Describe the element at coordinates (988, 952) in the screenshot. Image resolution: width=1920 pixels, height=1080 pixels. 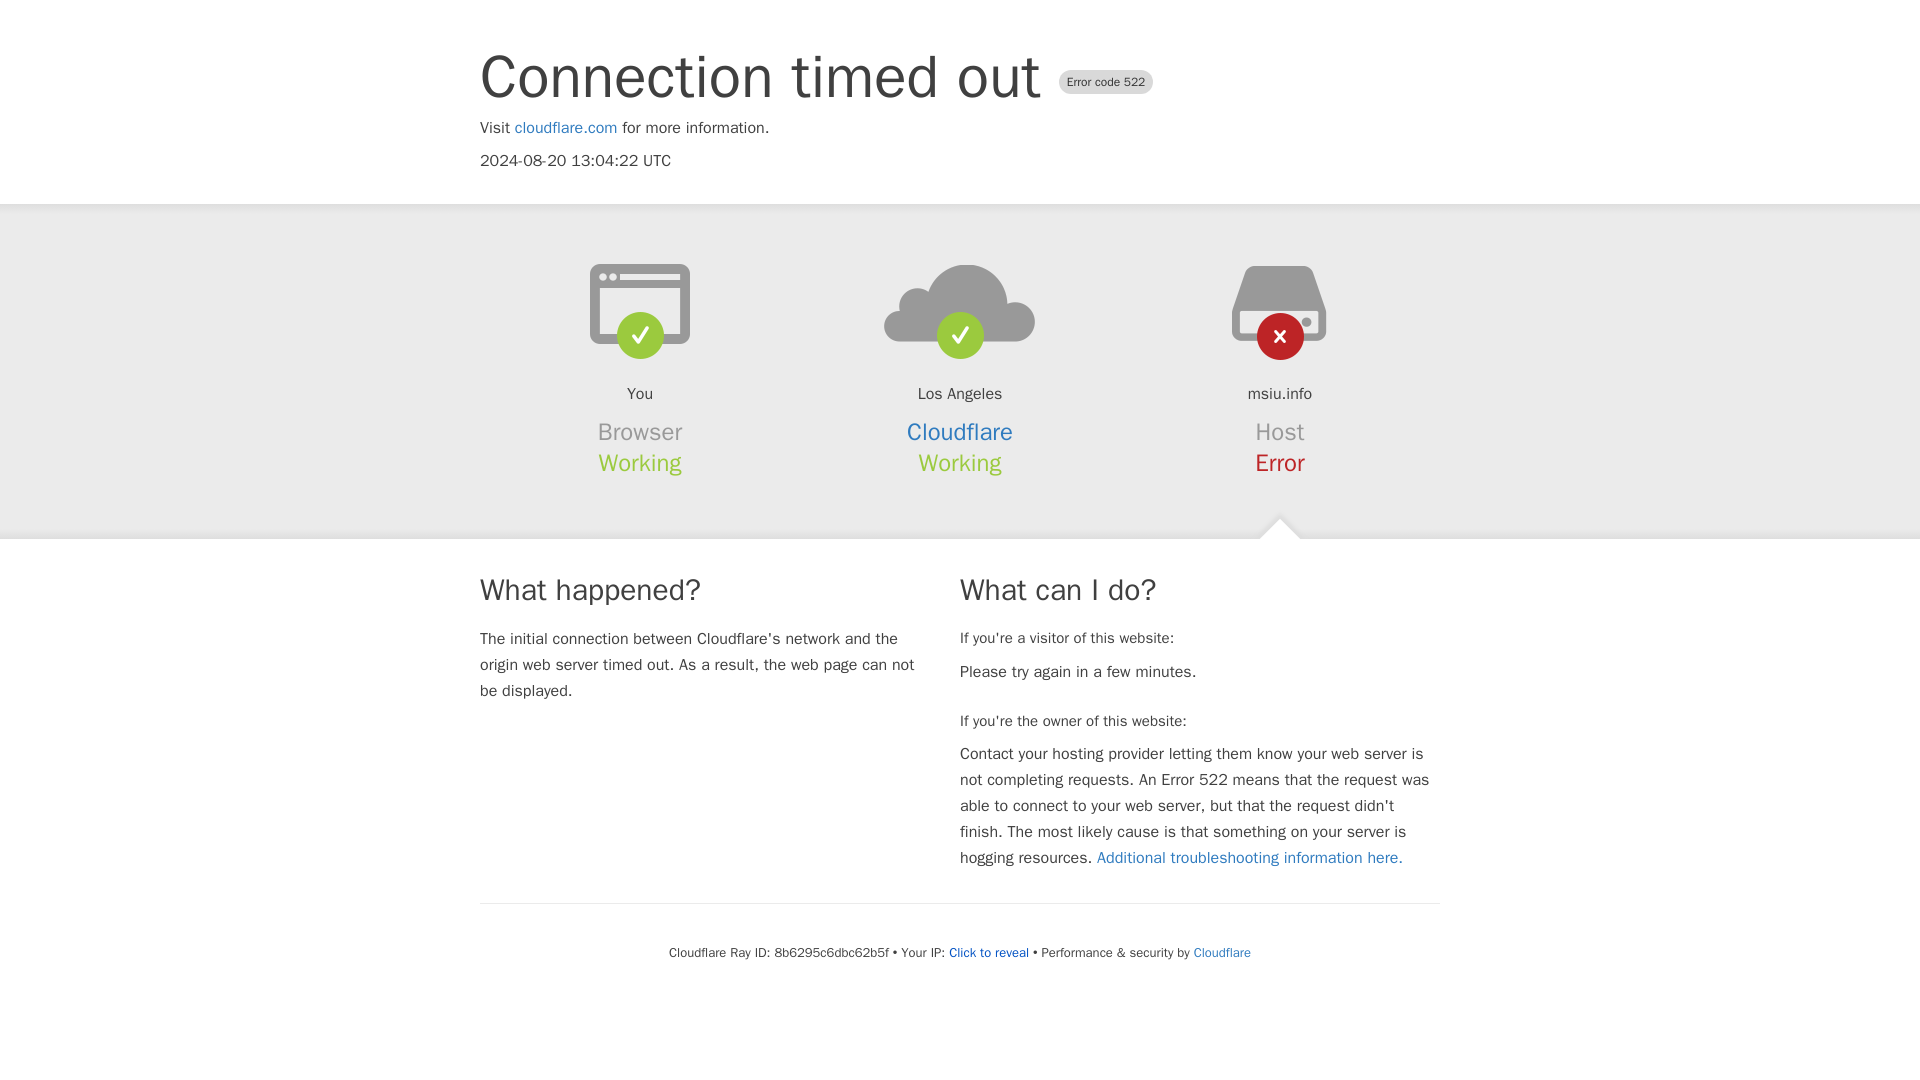
I see `Click to reveal` at that location.